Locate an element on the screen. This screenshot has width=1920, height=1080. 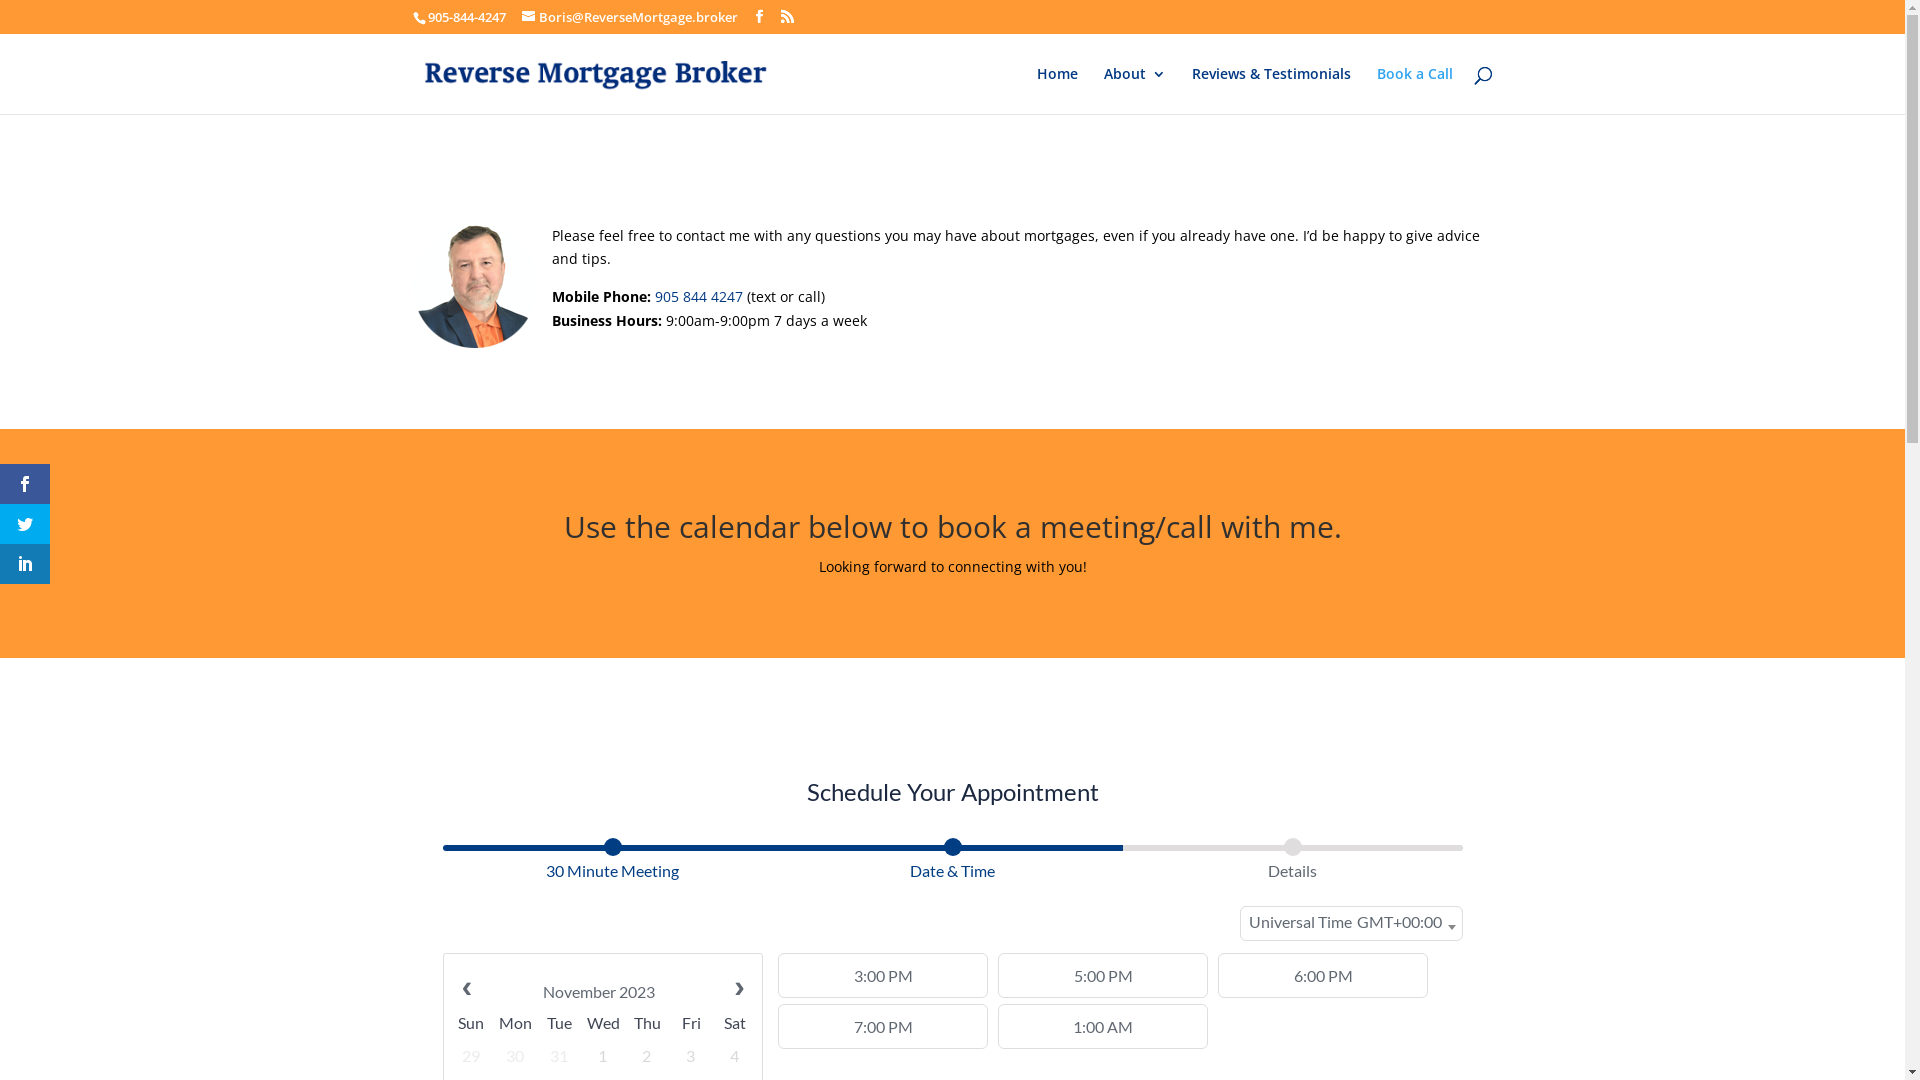
905 844 4247 is located at coordinates (698, 296).